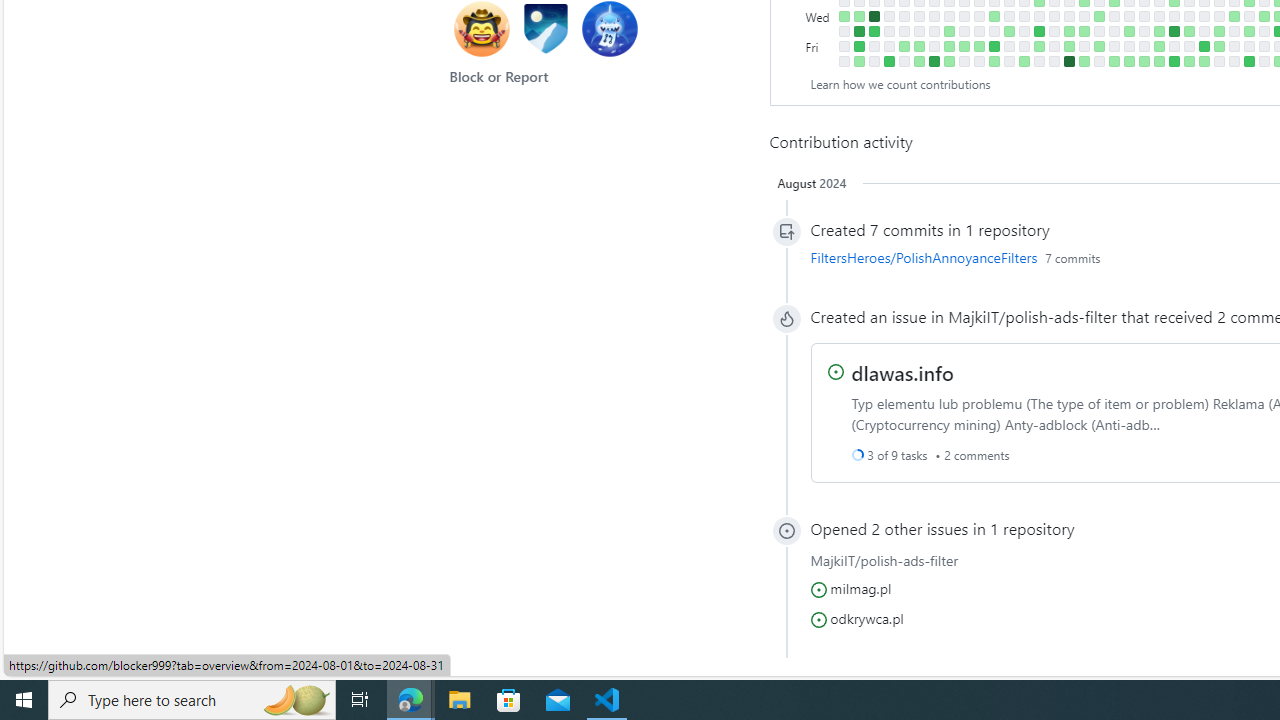  I want to click on No contributions on May 4th., so click(1098, 61).